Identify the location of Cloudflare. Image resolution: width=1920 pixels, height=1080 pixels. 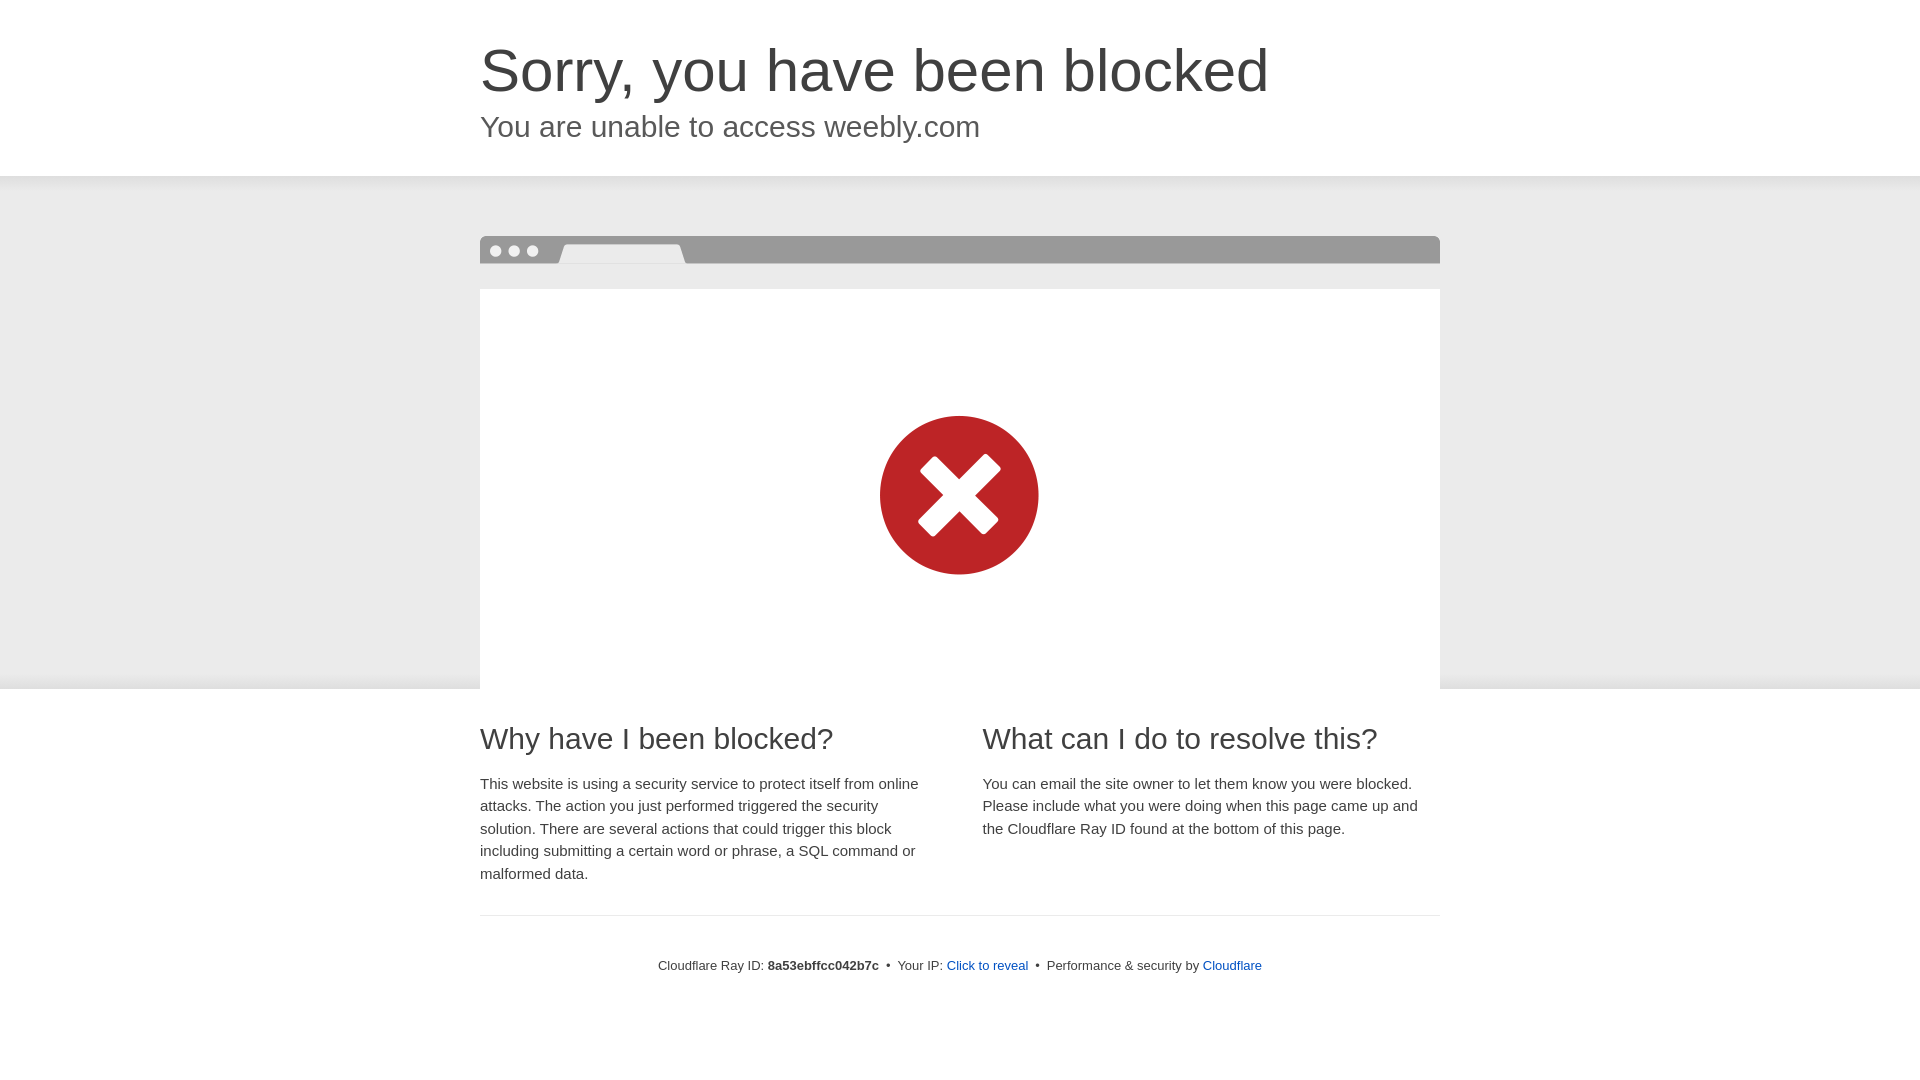
(1232, 965).